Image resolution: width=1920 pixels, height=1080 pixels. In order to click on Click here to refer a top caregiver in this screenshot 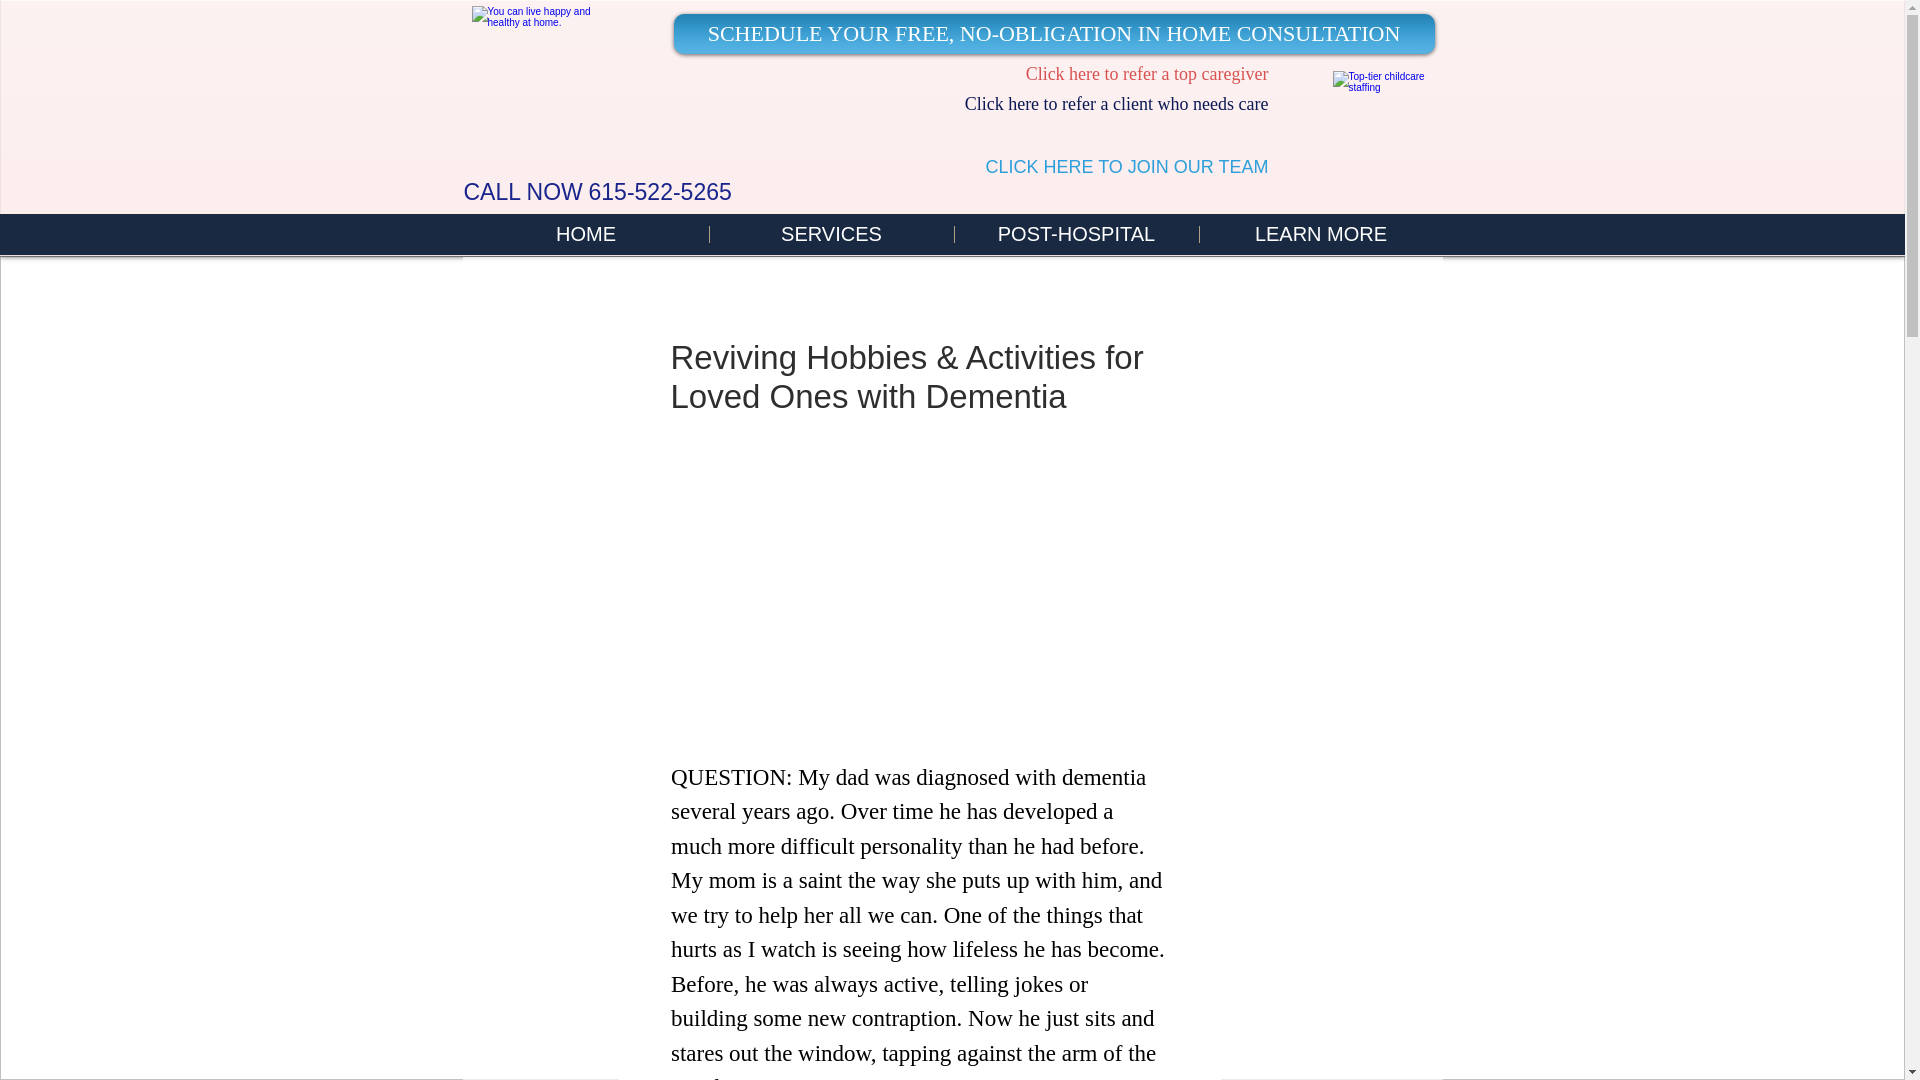, I will do `click(1147, 74)`.